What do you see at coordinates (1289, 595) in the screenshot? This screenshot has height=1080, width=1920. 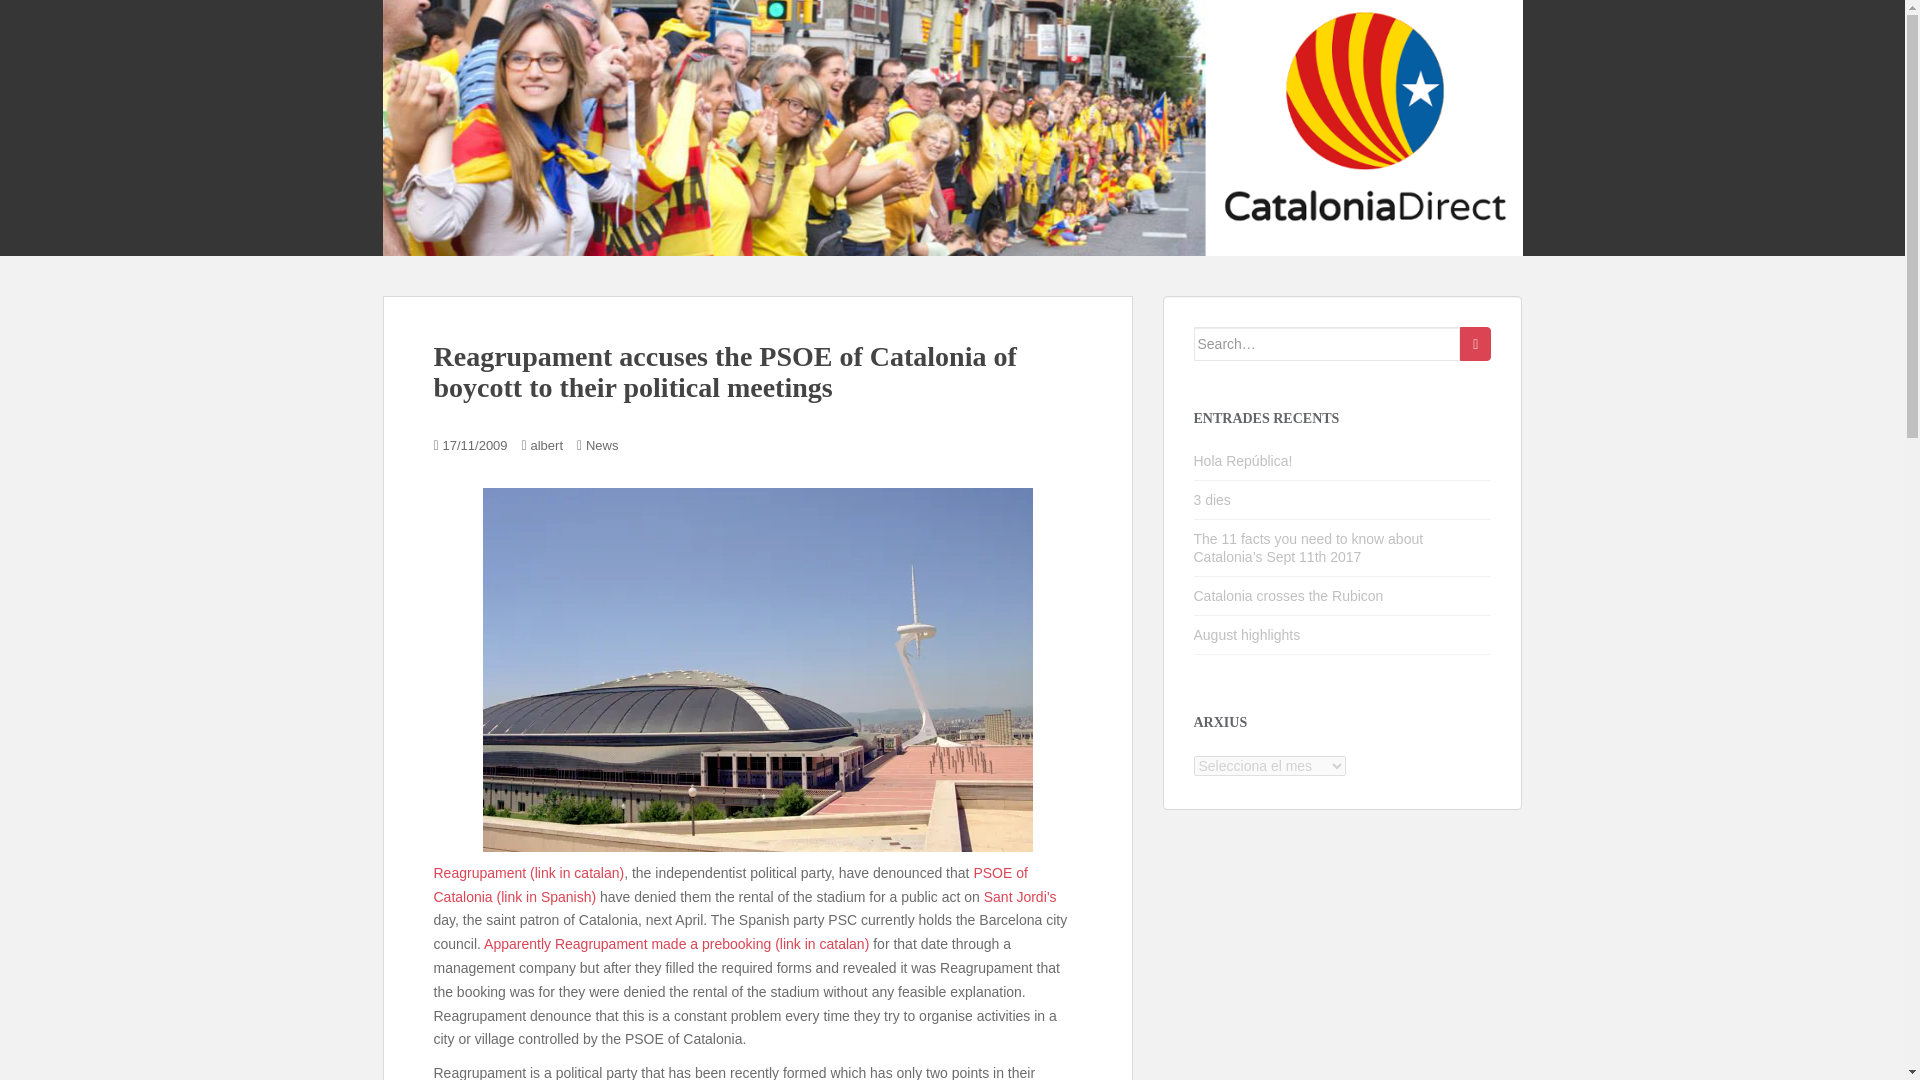 I see `Catalonia crosses the Rubicon` at bounding box center [1289, 595].